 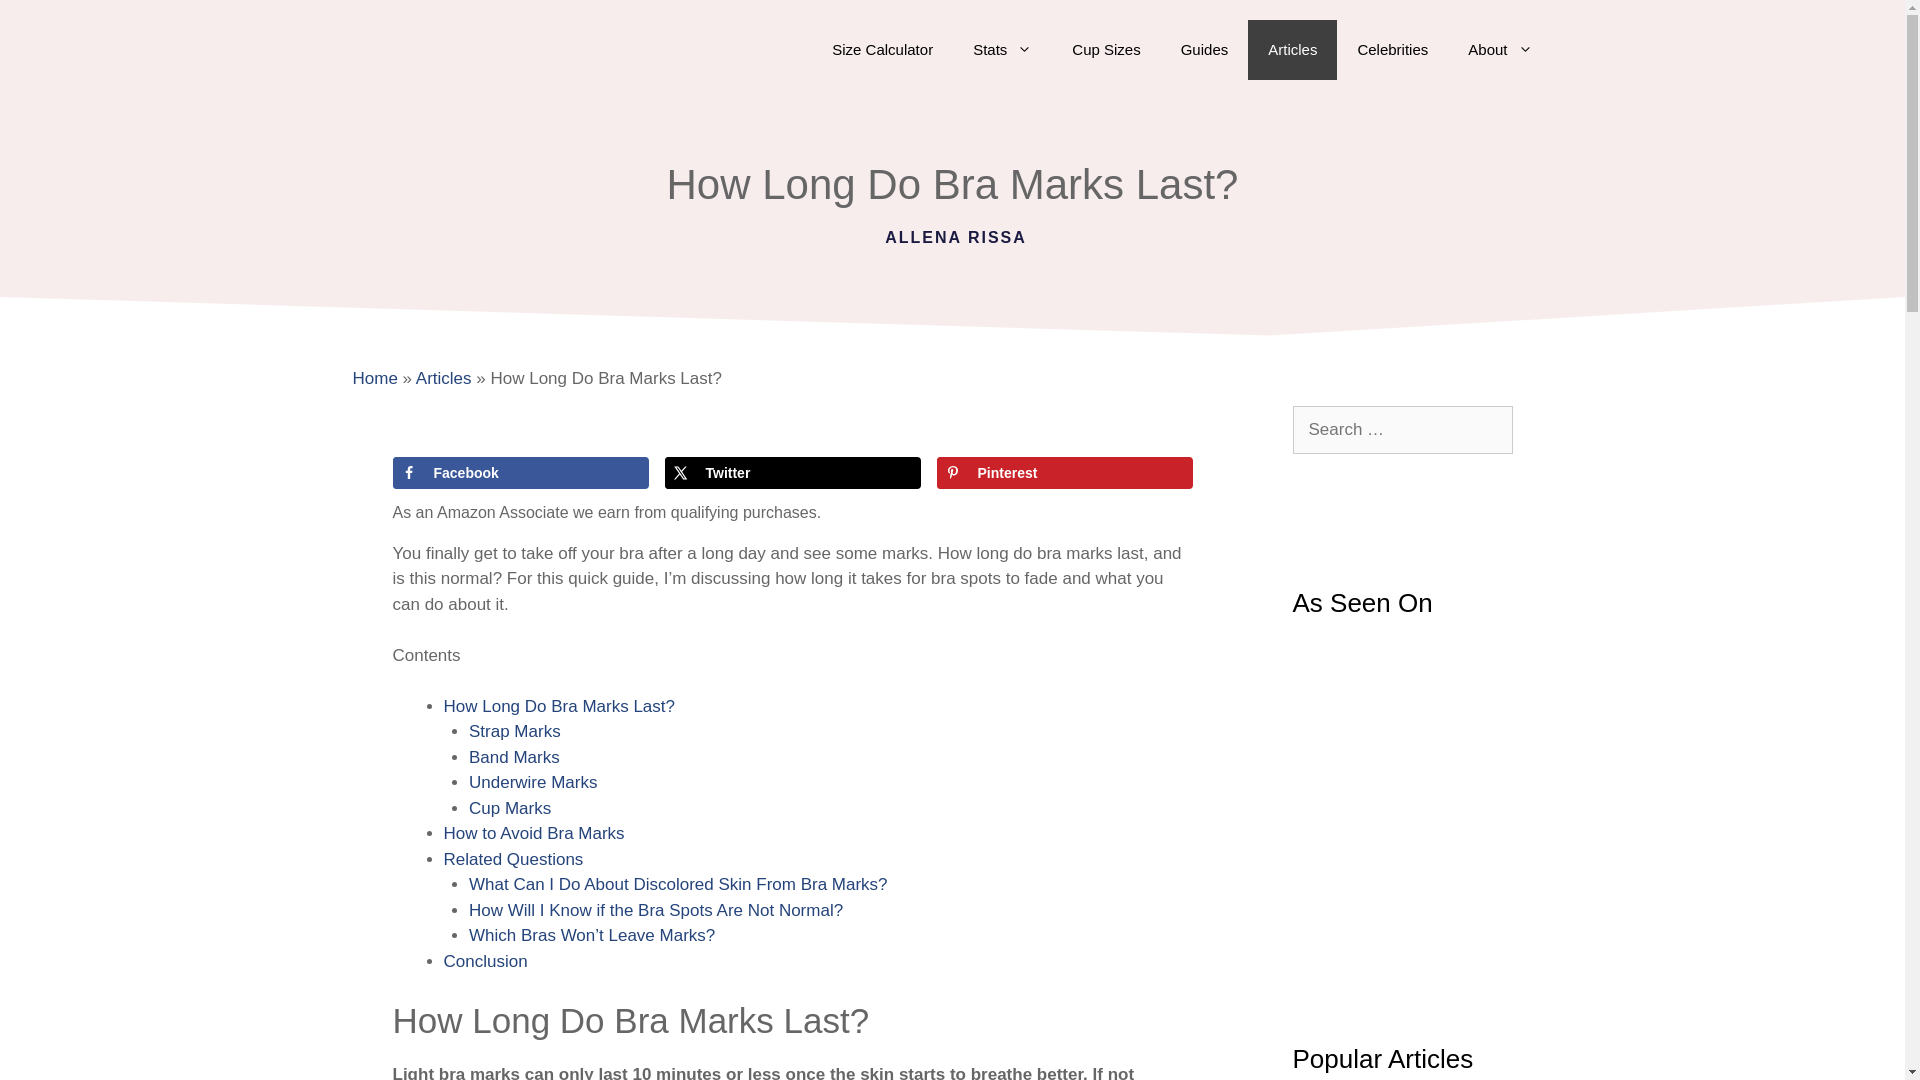 What do you see at coordinates (1392, 50) in the screenshot?
I see `Celebrities` at bounding box center [1392, 50].